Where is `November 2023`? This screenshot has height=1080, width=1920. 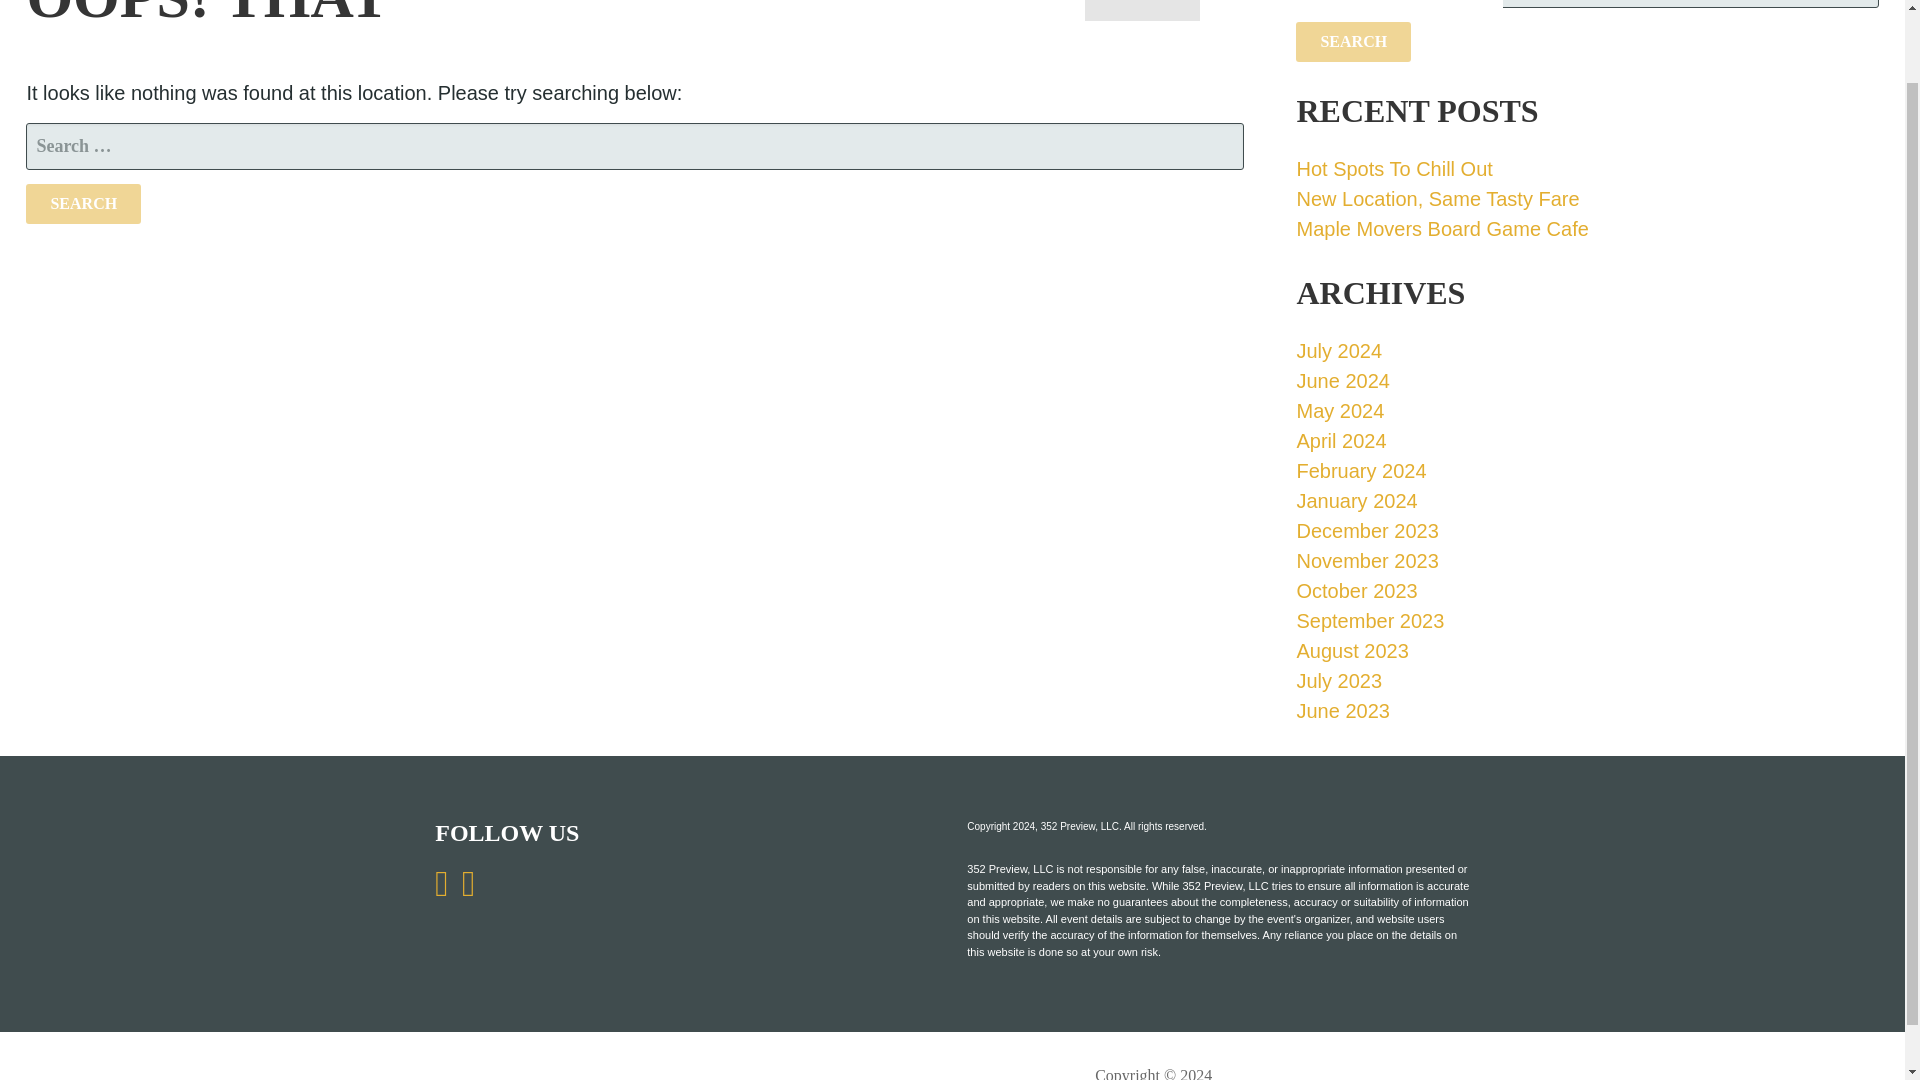
November 2023 is located at coordinates (1367, 560).